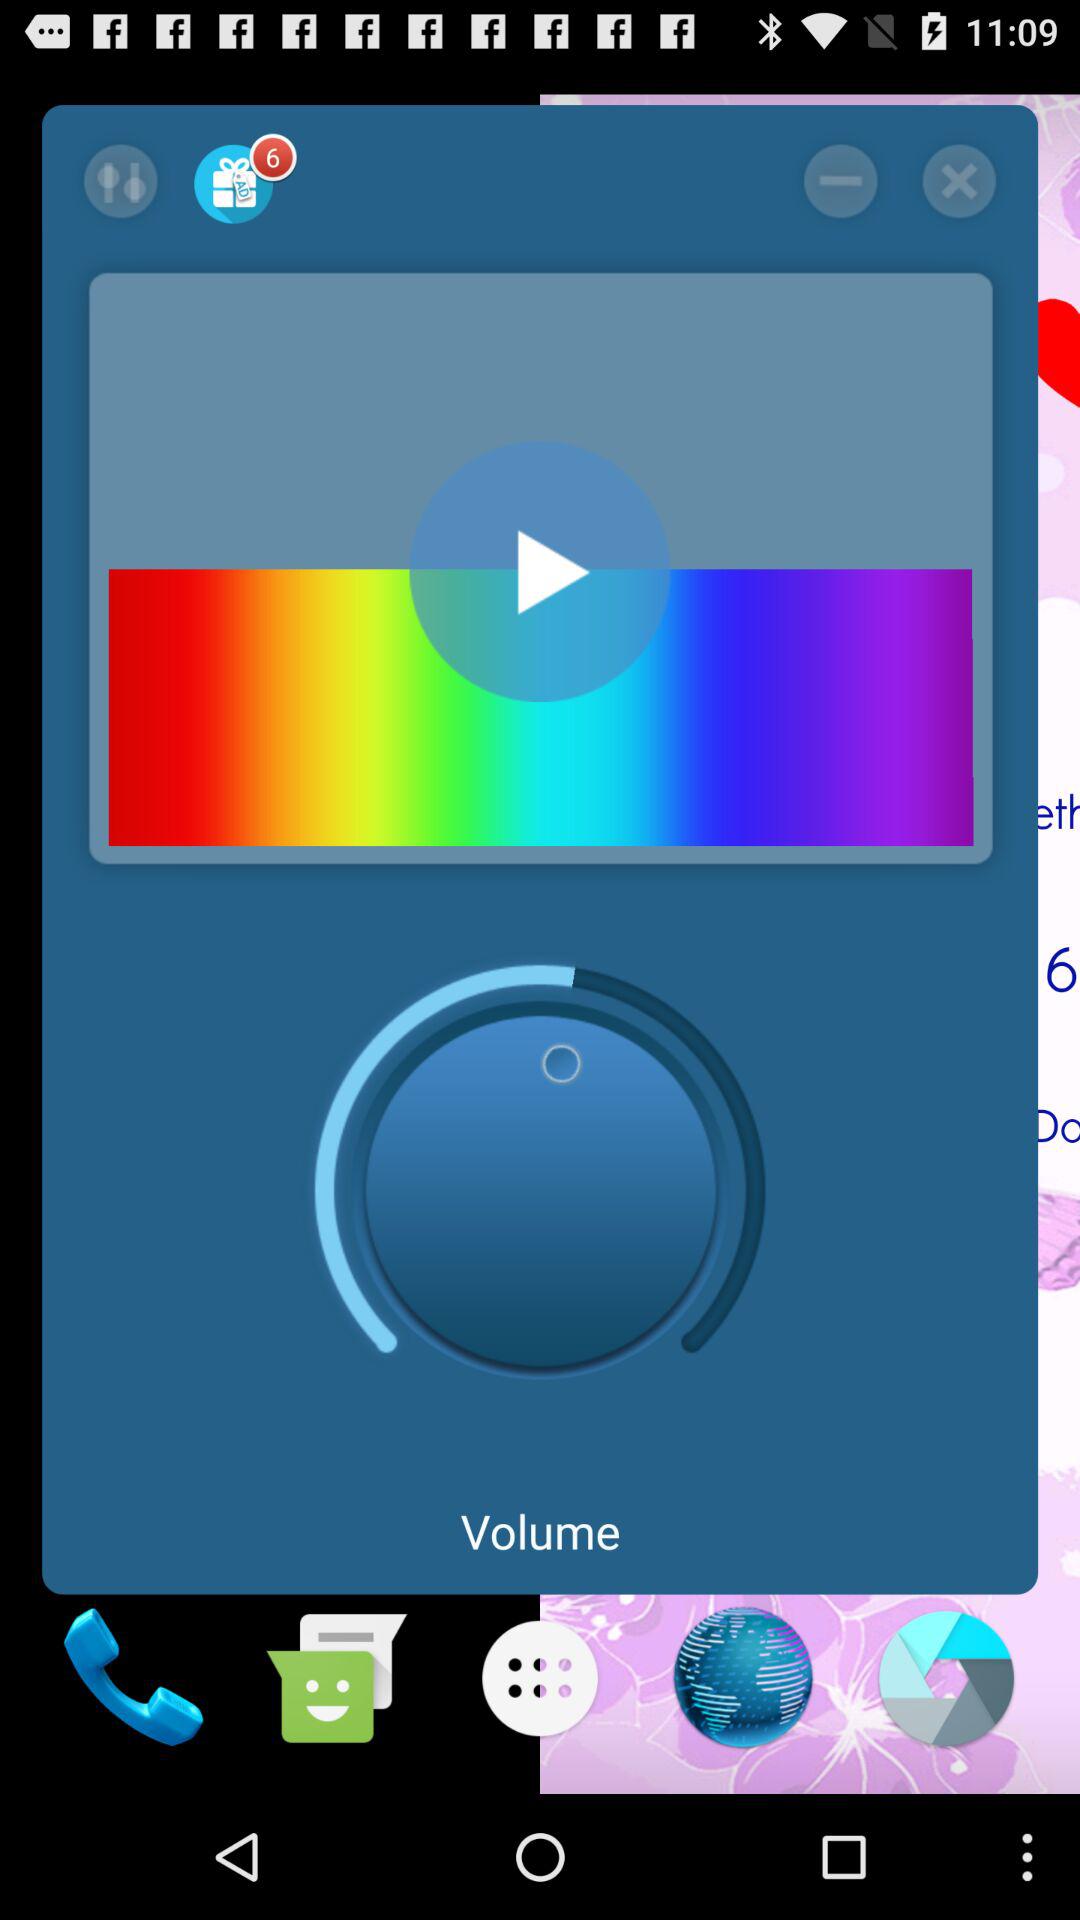 The image size is (1080, 1920). Describe the element at coordinates (958, 181) in the screenshot. I see `close application` at that location.